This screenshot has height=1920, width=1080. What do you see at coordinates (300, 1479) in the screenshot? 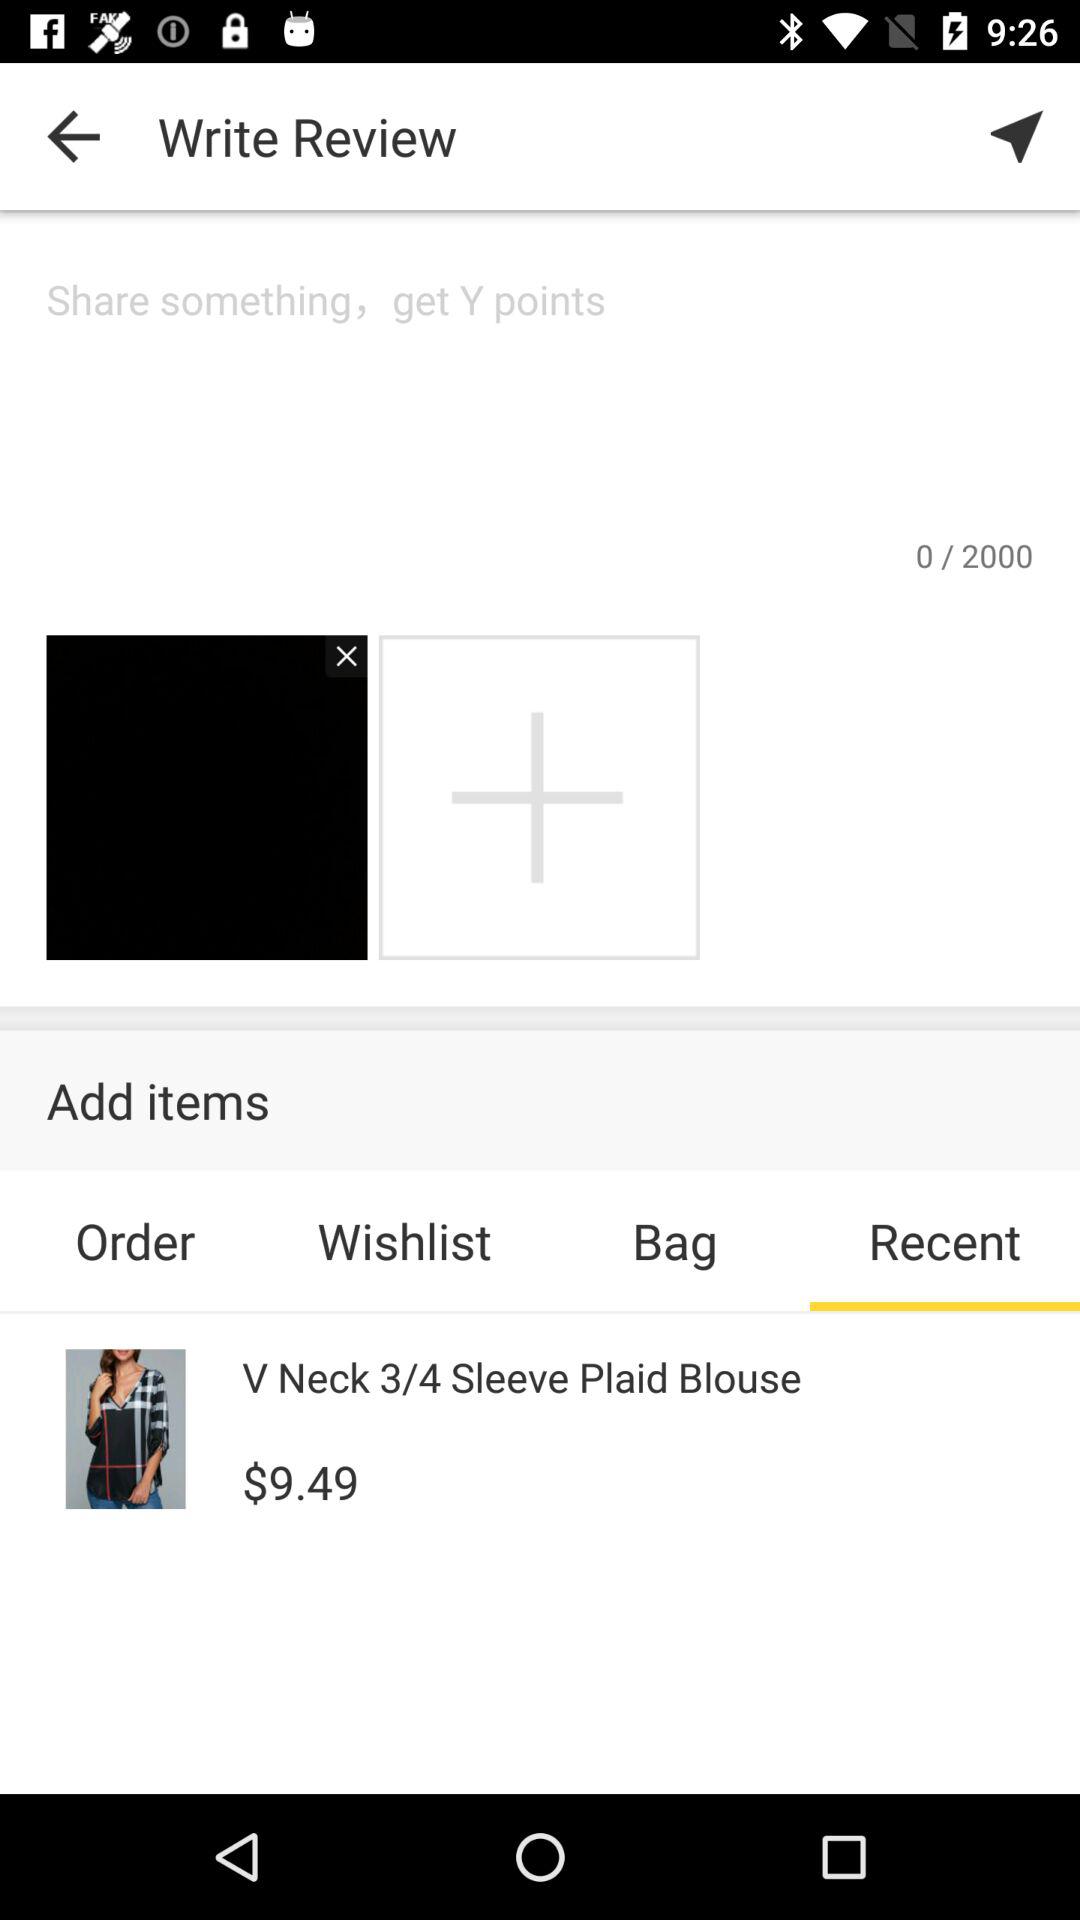
I see `open item below v neck 3 icon` at bounding box center [300, 1479].